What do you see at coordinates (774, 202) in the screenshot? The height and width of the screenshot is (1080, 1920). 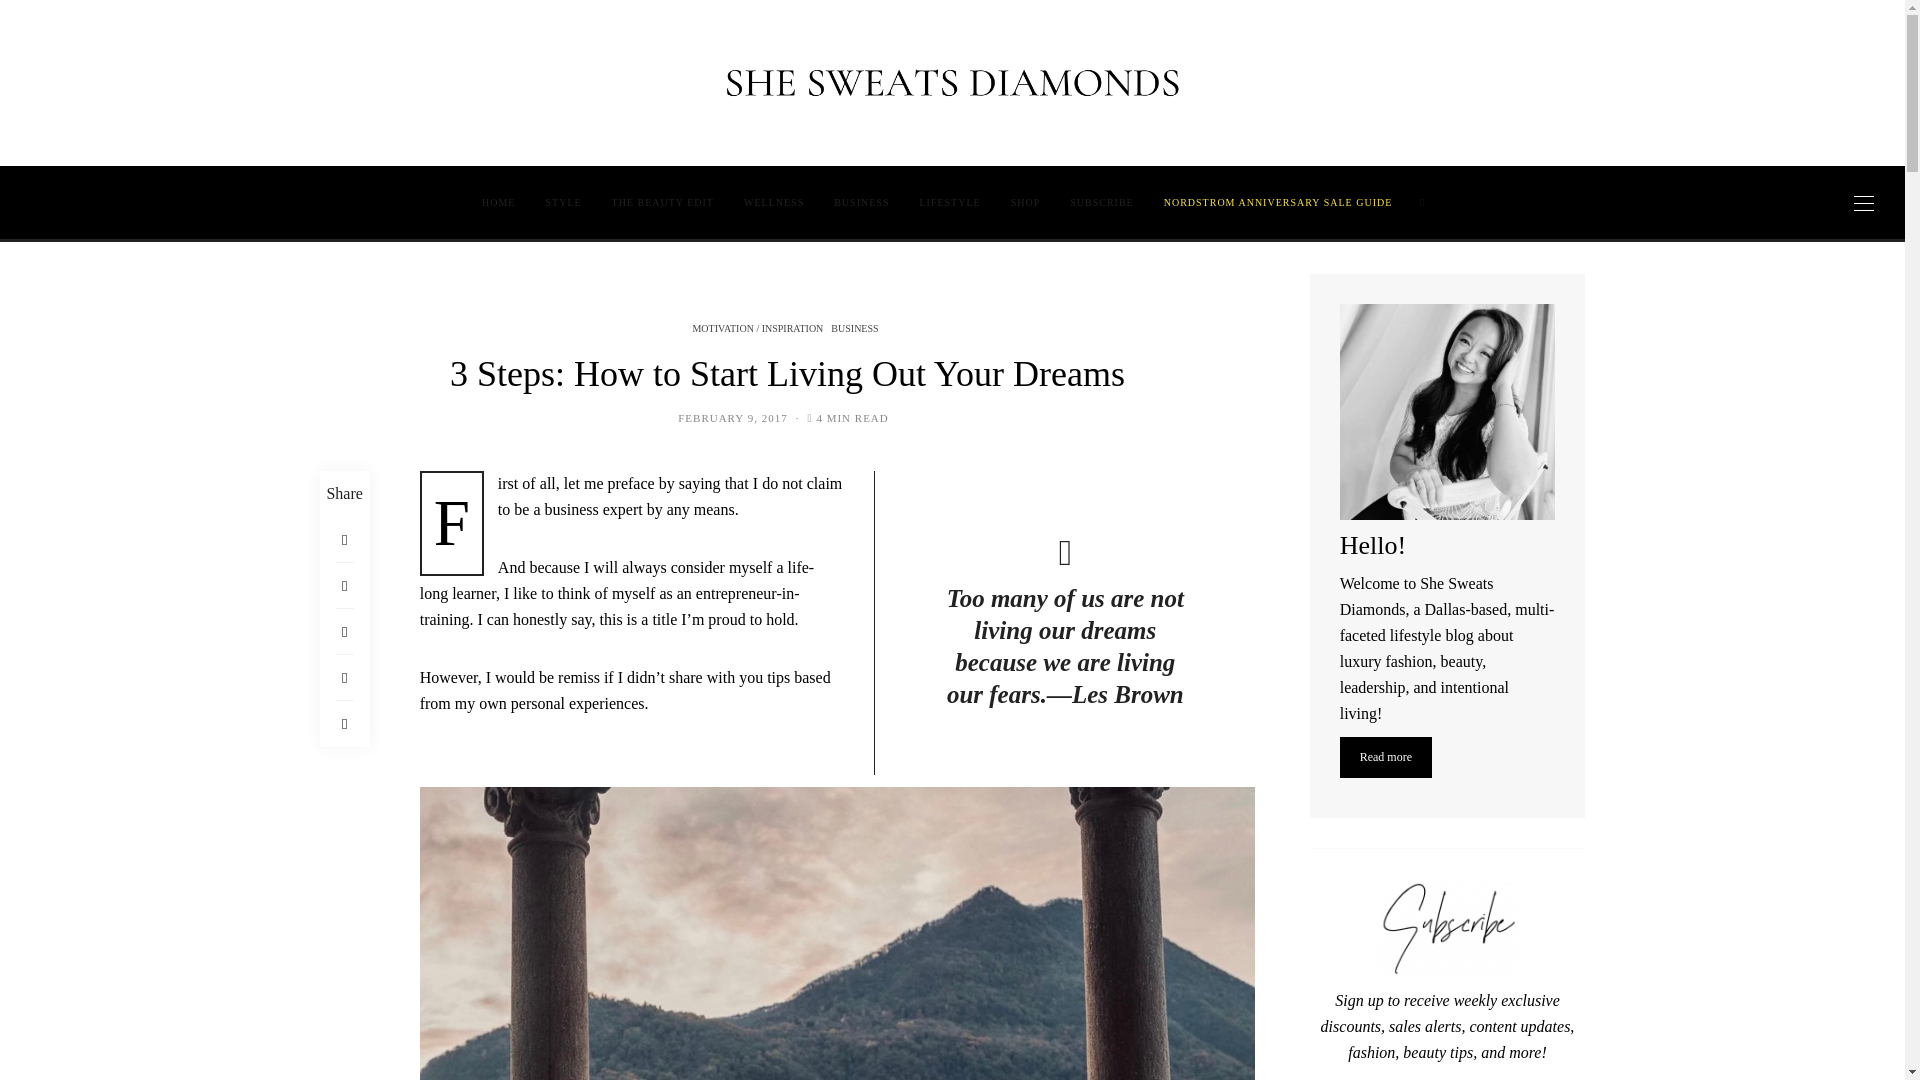 I see `WELLNESS` at bounding box center [774, 202].